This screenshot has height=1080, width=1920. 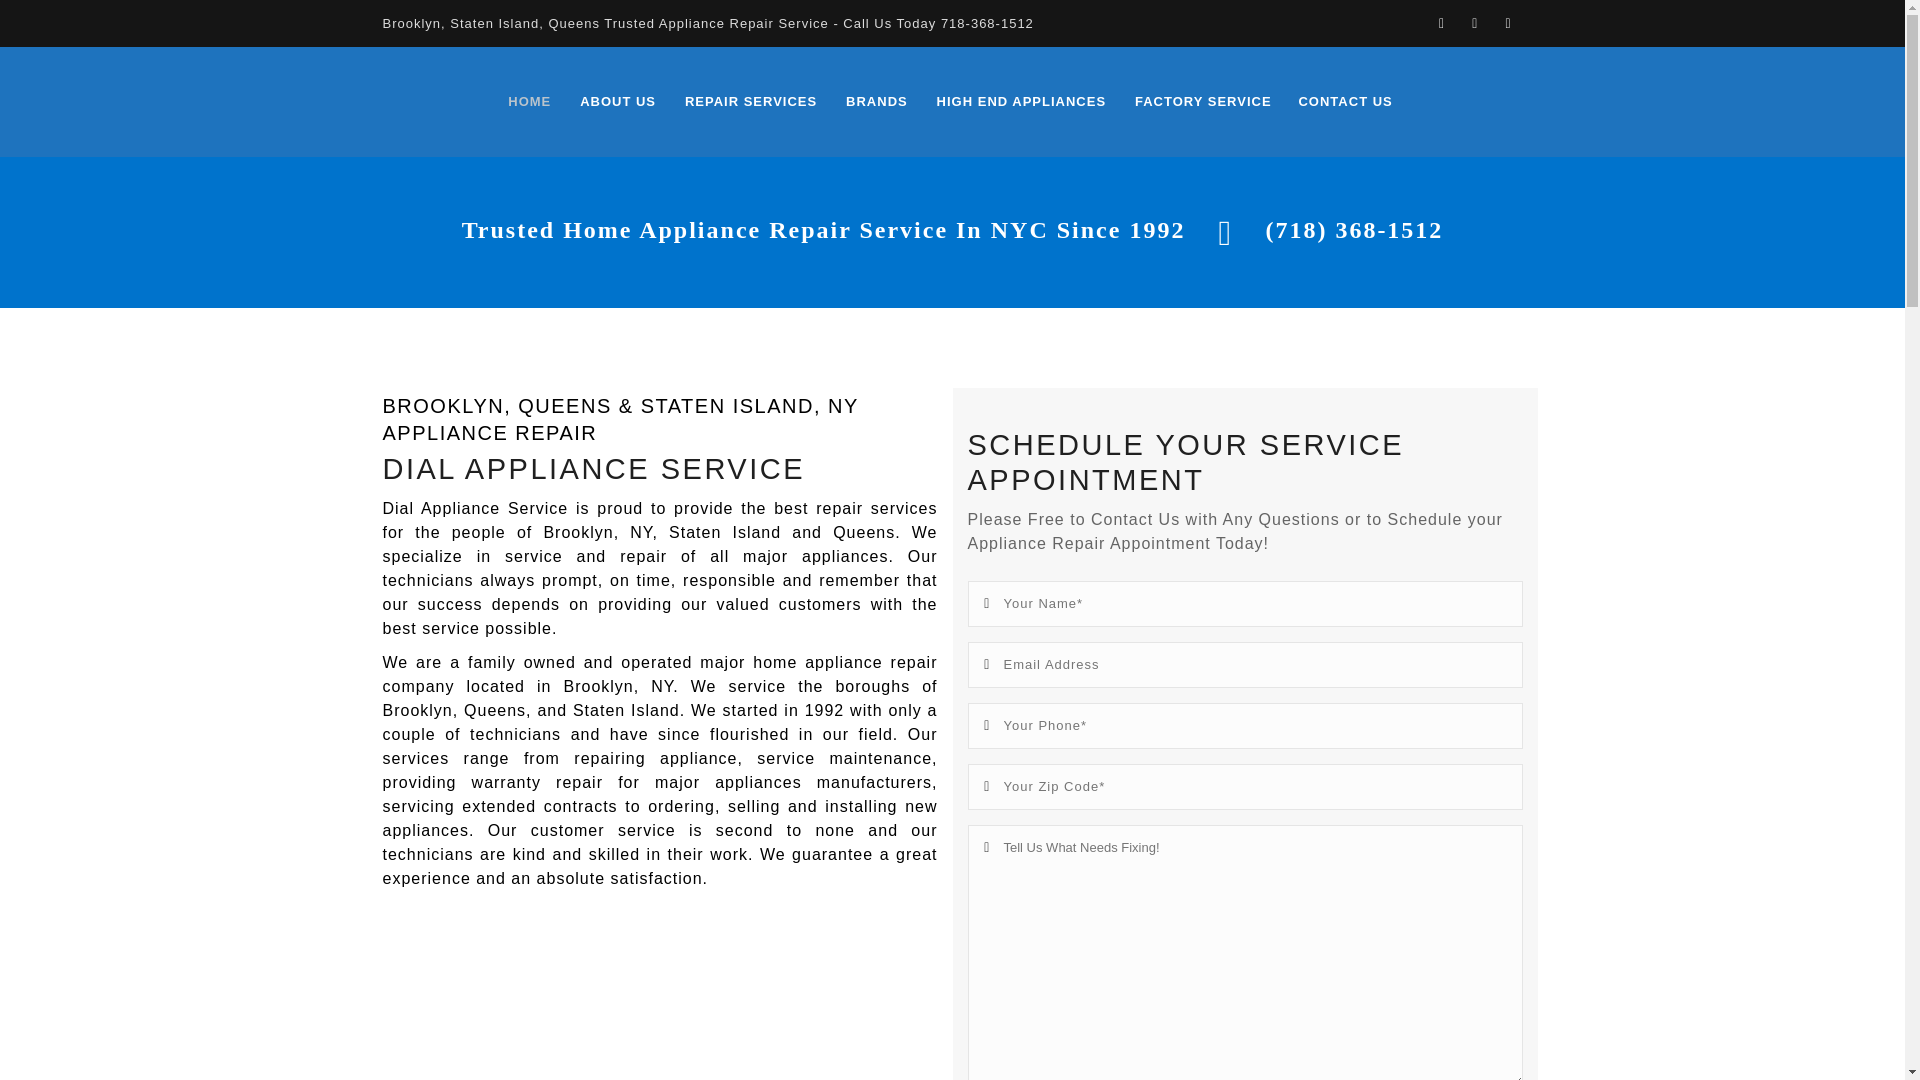 What do you see at coordinates (1020, 102) in the screenshot?
I see `HIGH END APPLIANCES` at bounding box center [1020, 102].